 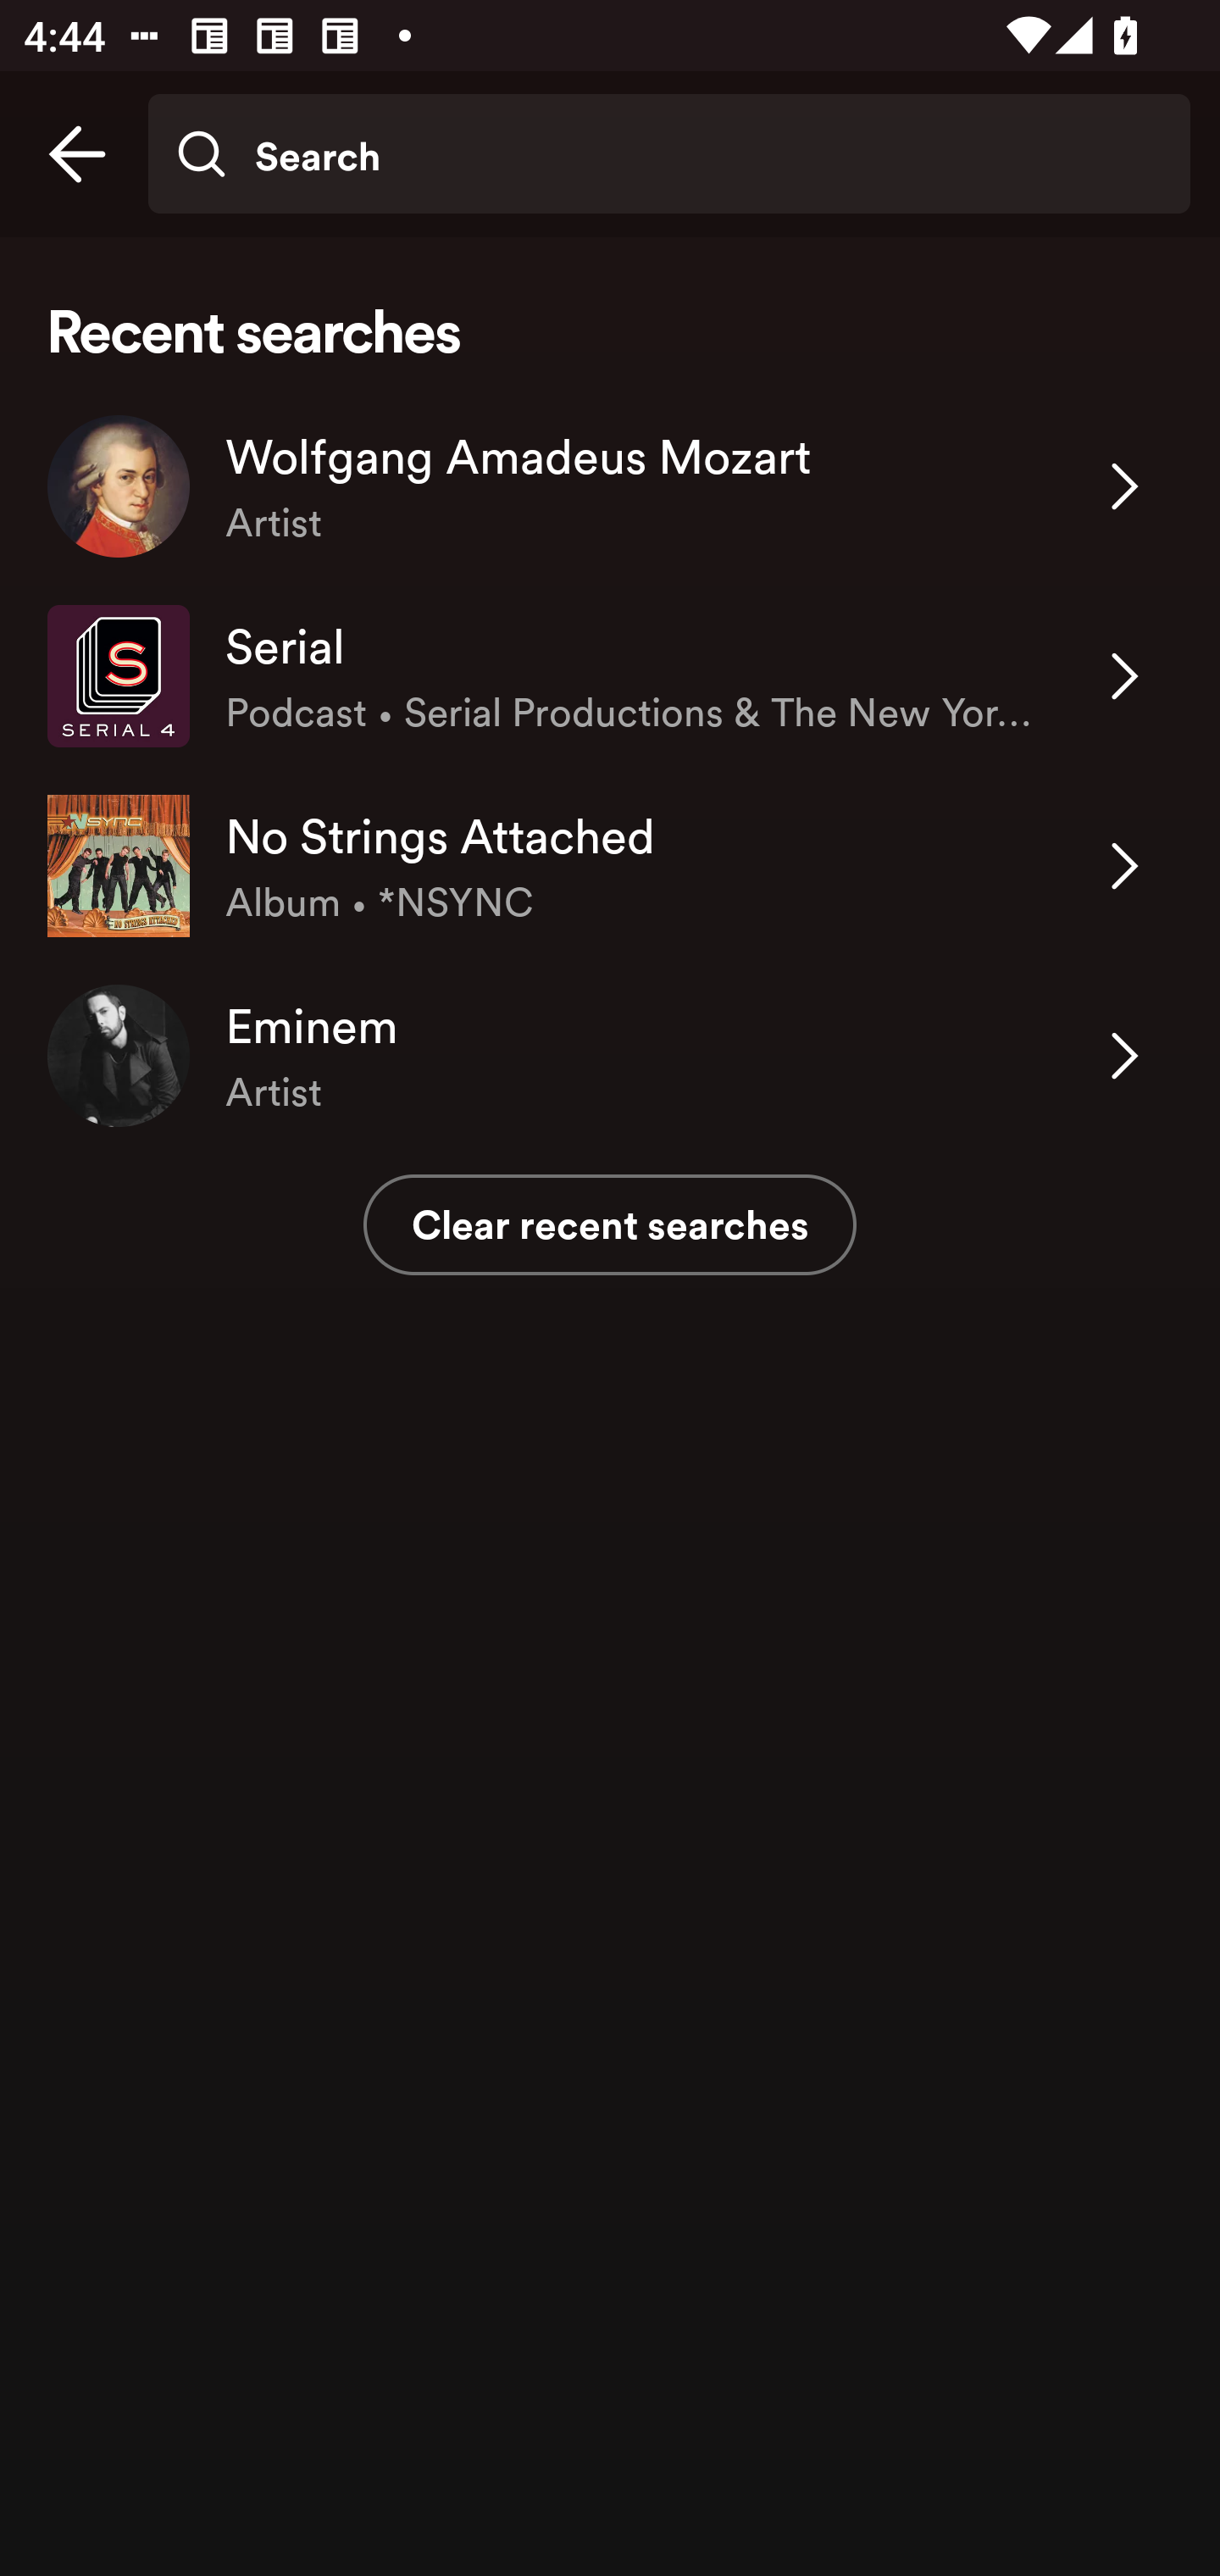 What do you see at coordinates (77, 154) in the screenshot?
I see `Back` at bounding box center [77, 154].